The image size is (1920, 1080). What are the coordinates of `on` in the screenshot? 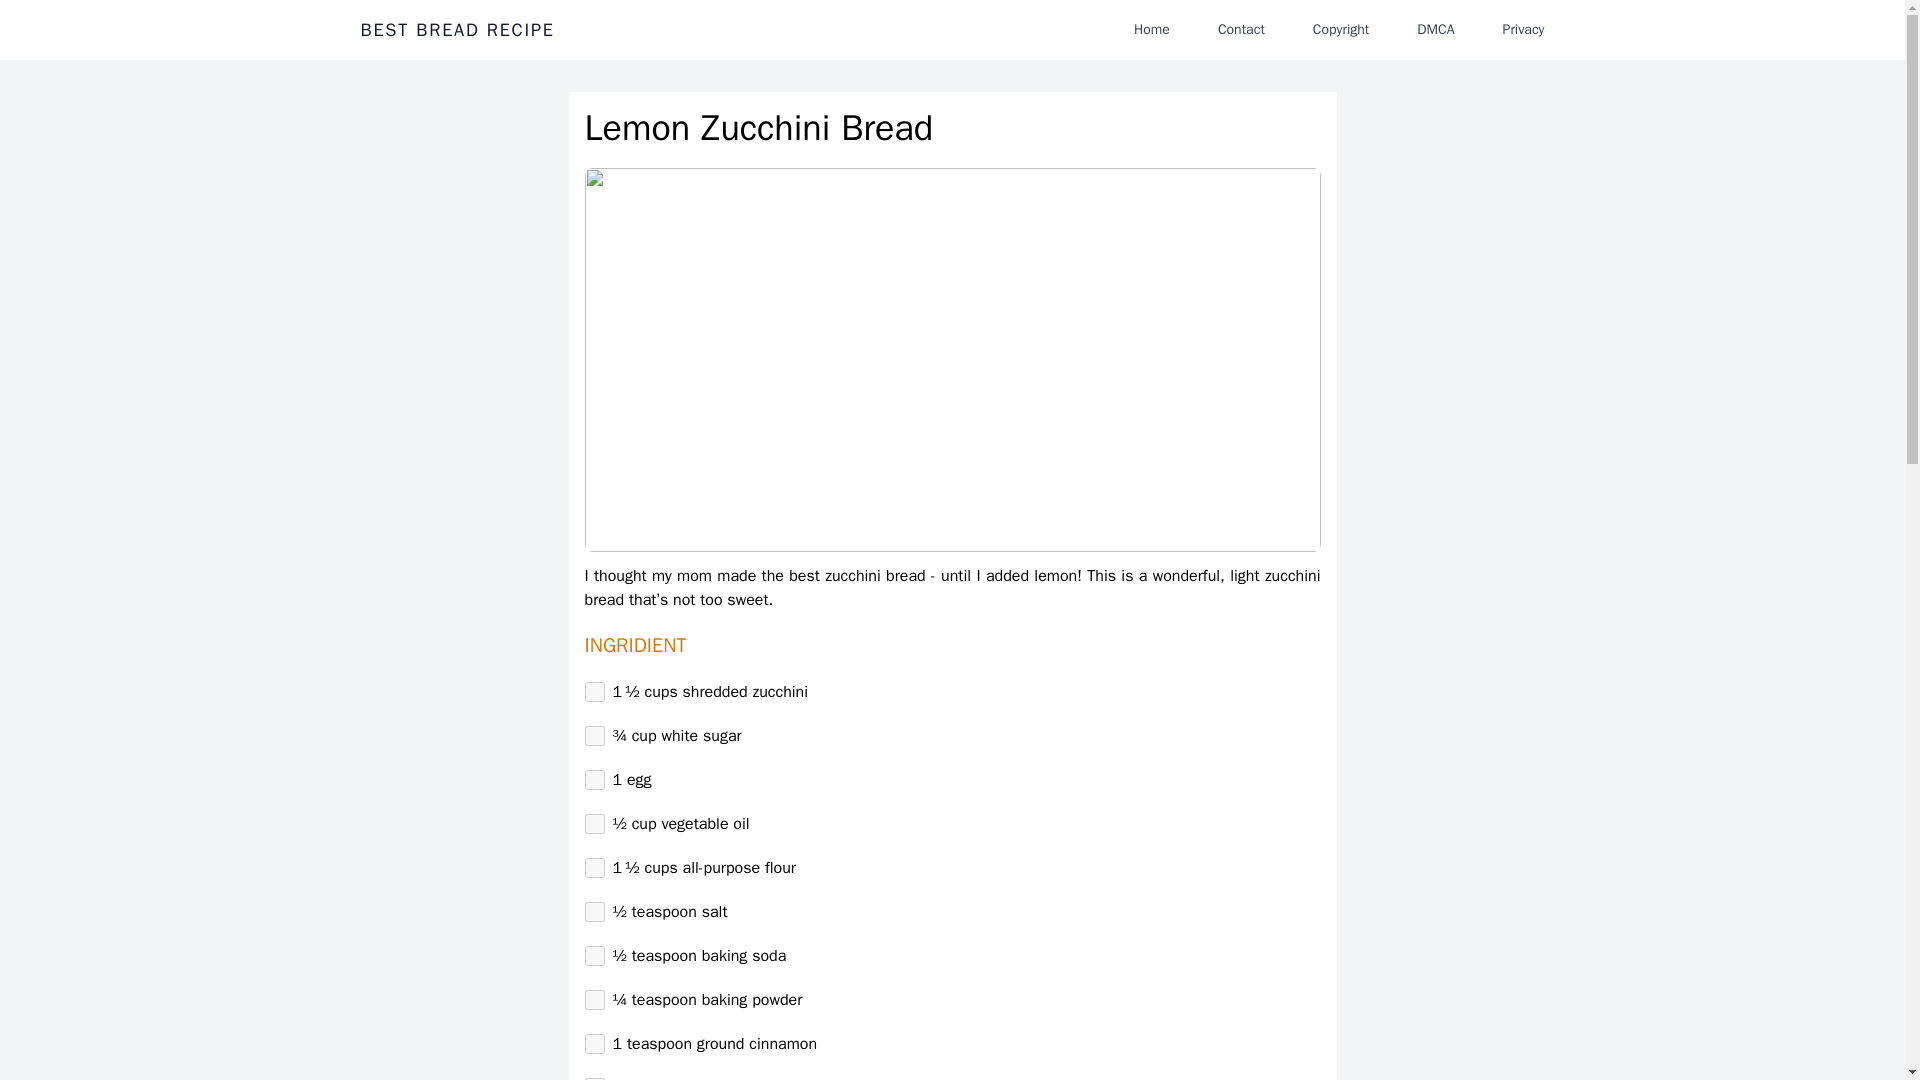 It's located at (594, 1044).